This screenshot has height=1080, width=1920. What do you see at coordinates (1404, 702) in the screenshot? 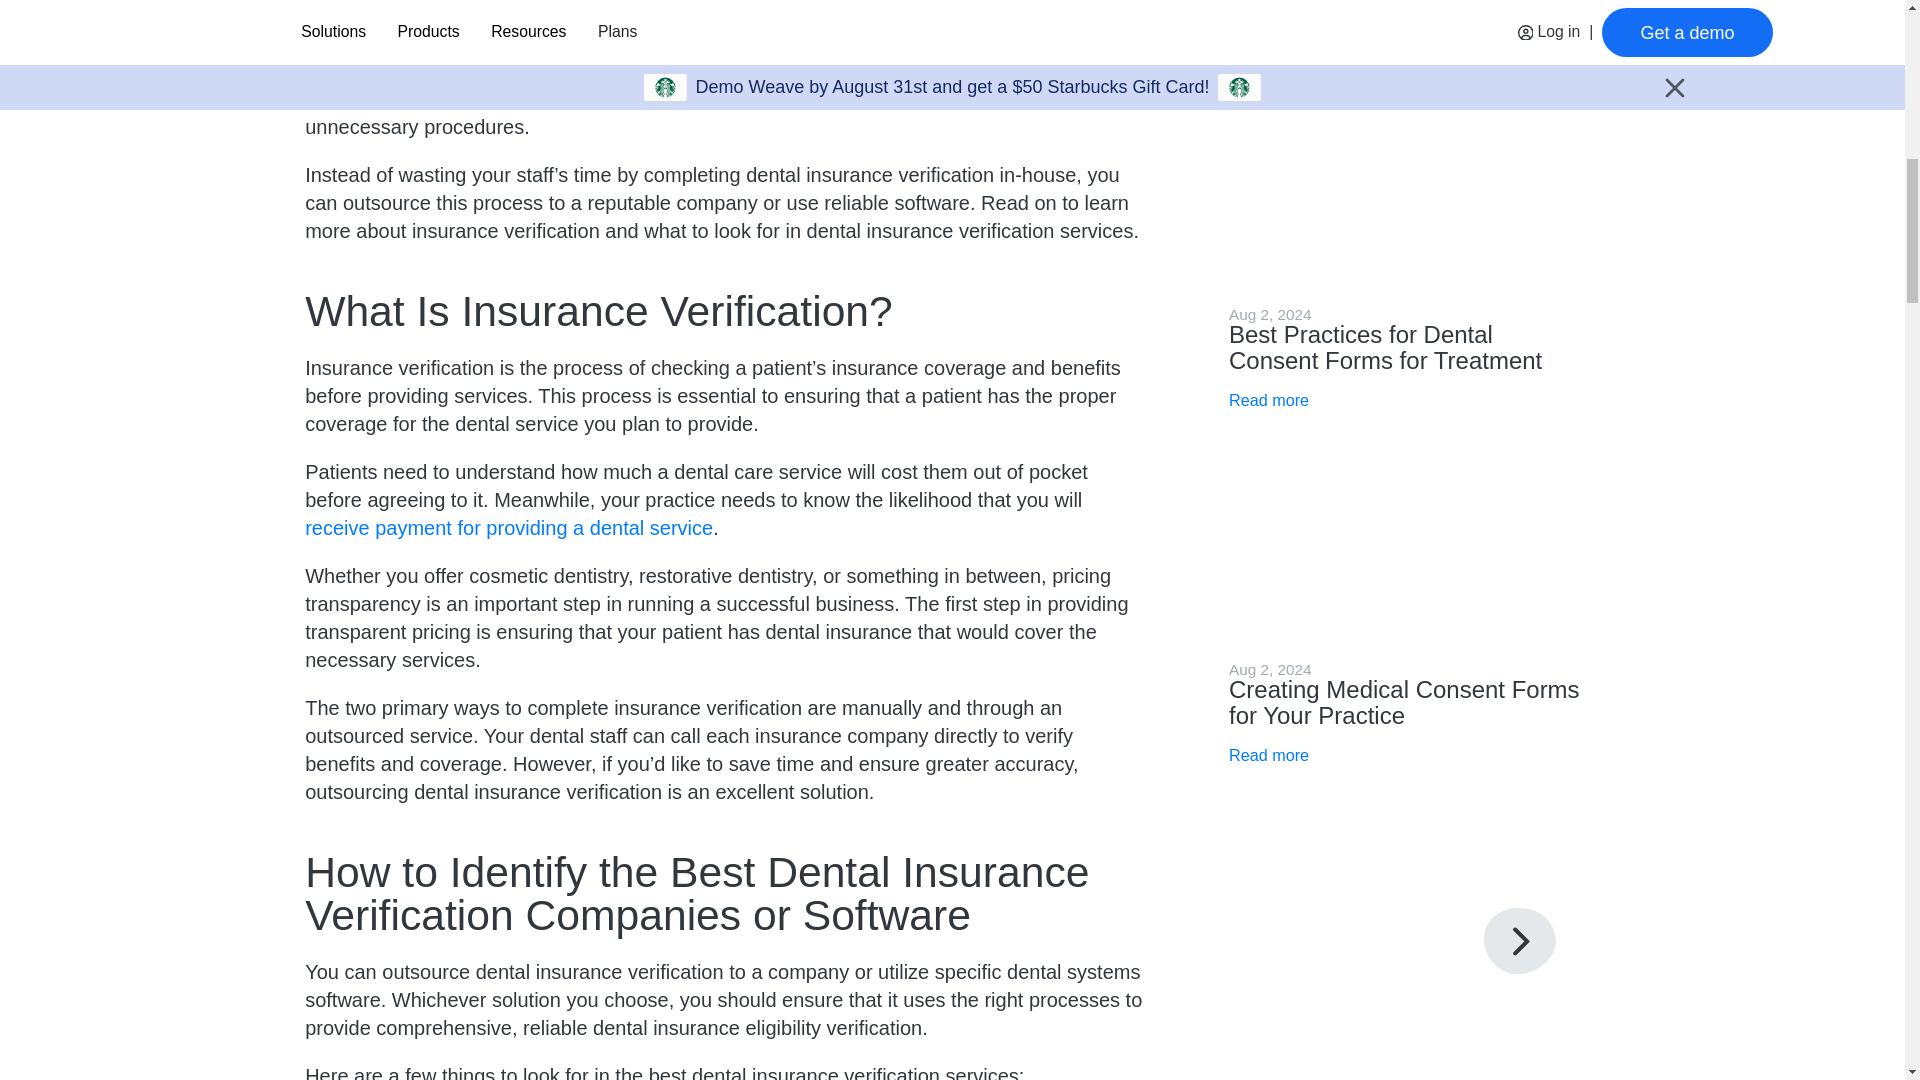
I see `Creating Medical Consent Forms for Your Practice` at bounding box center [1404, 702].